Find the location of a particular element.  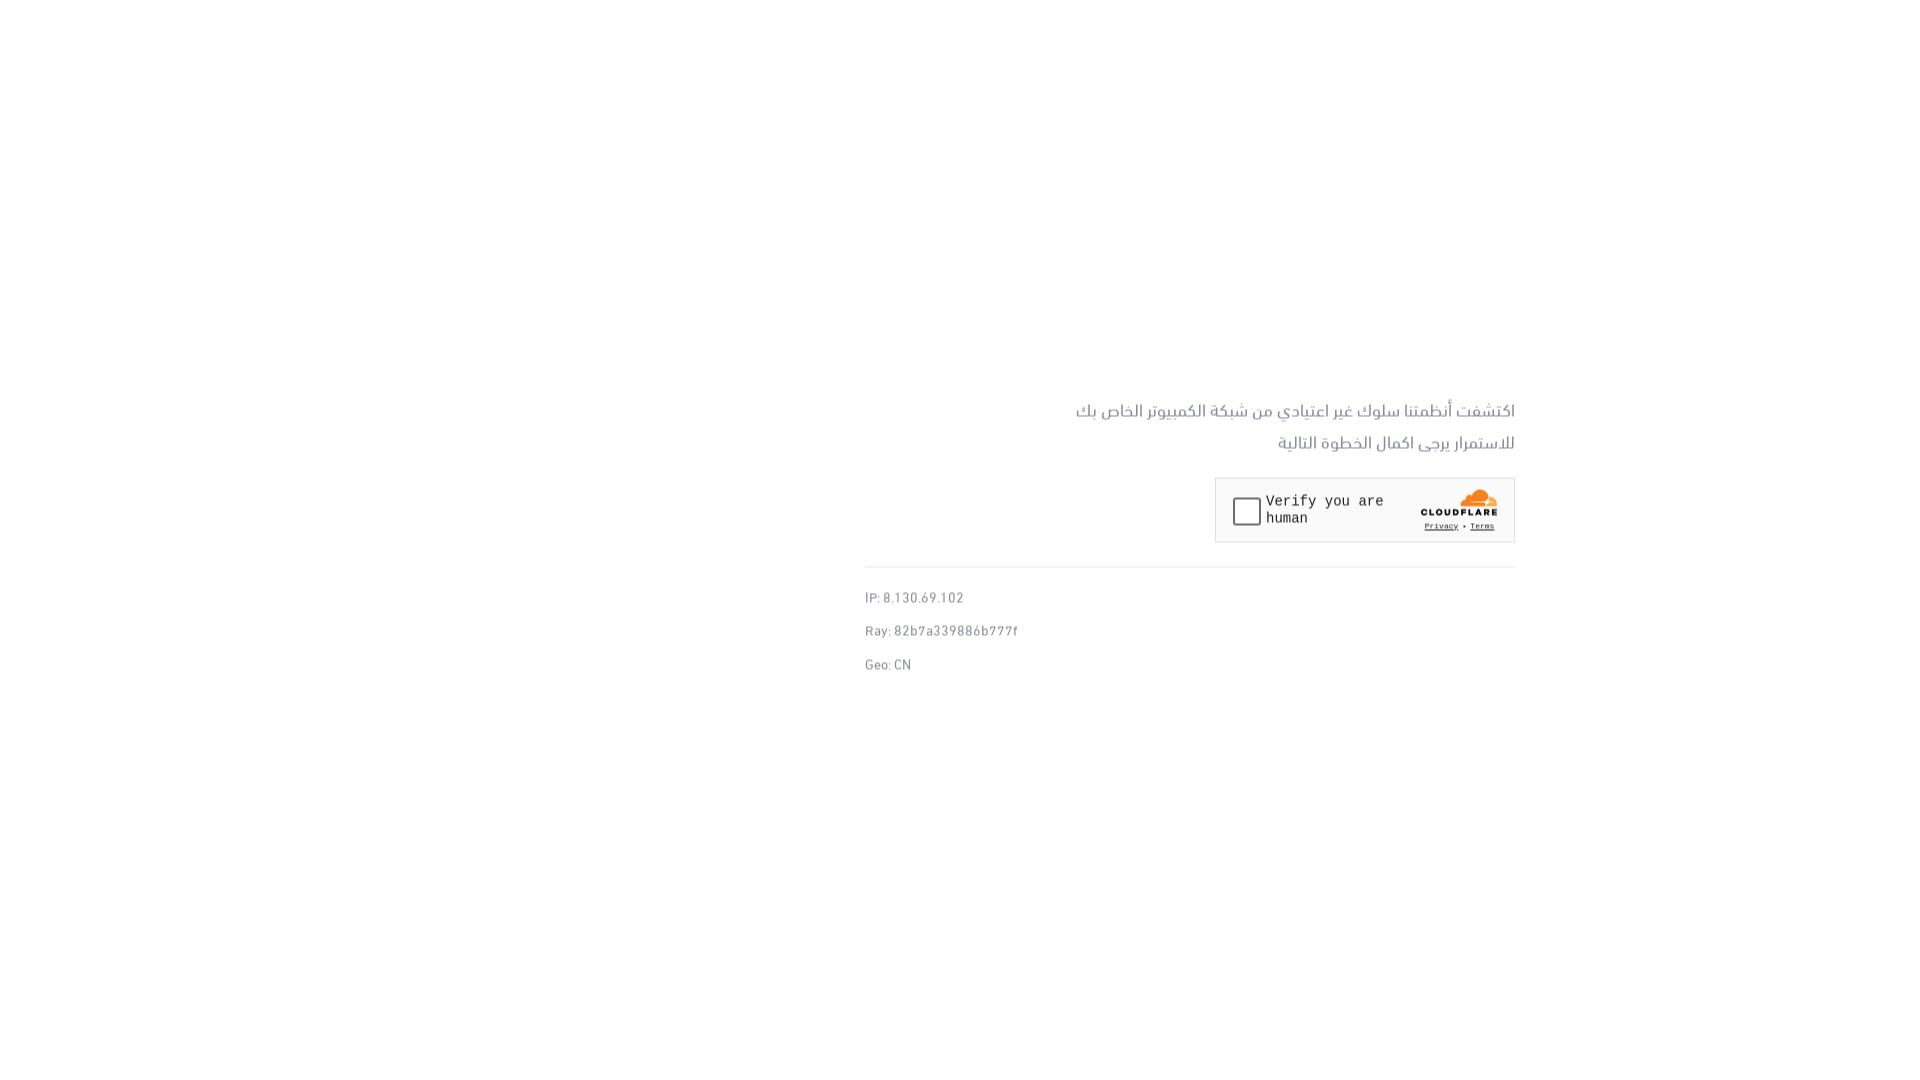

Widget containing a Cloudflare security challenge is located at coordinates (1365, 510).